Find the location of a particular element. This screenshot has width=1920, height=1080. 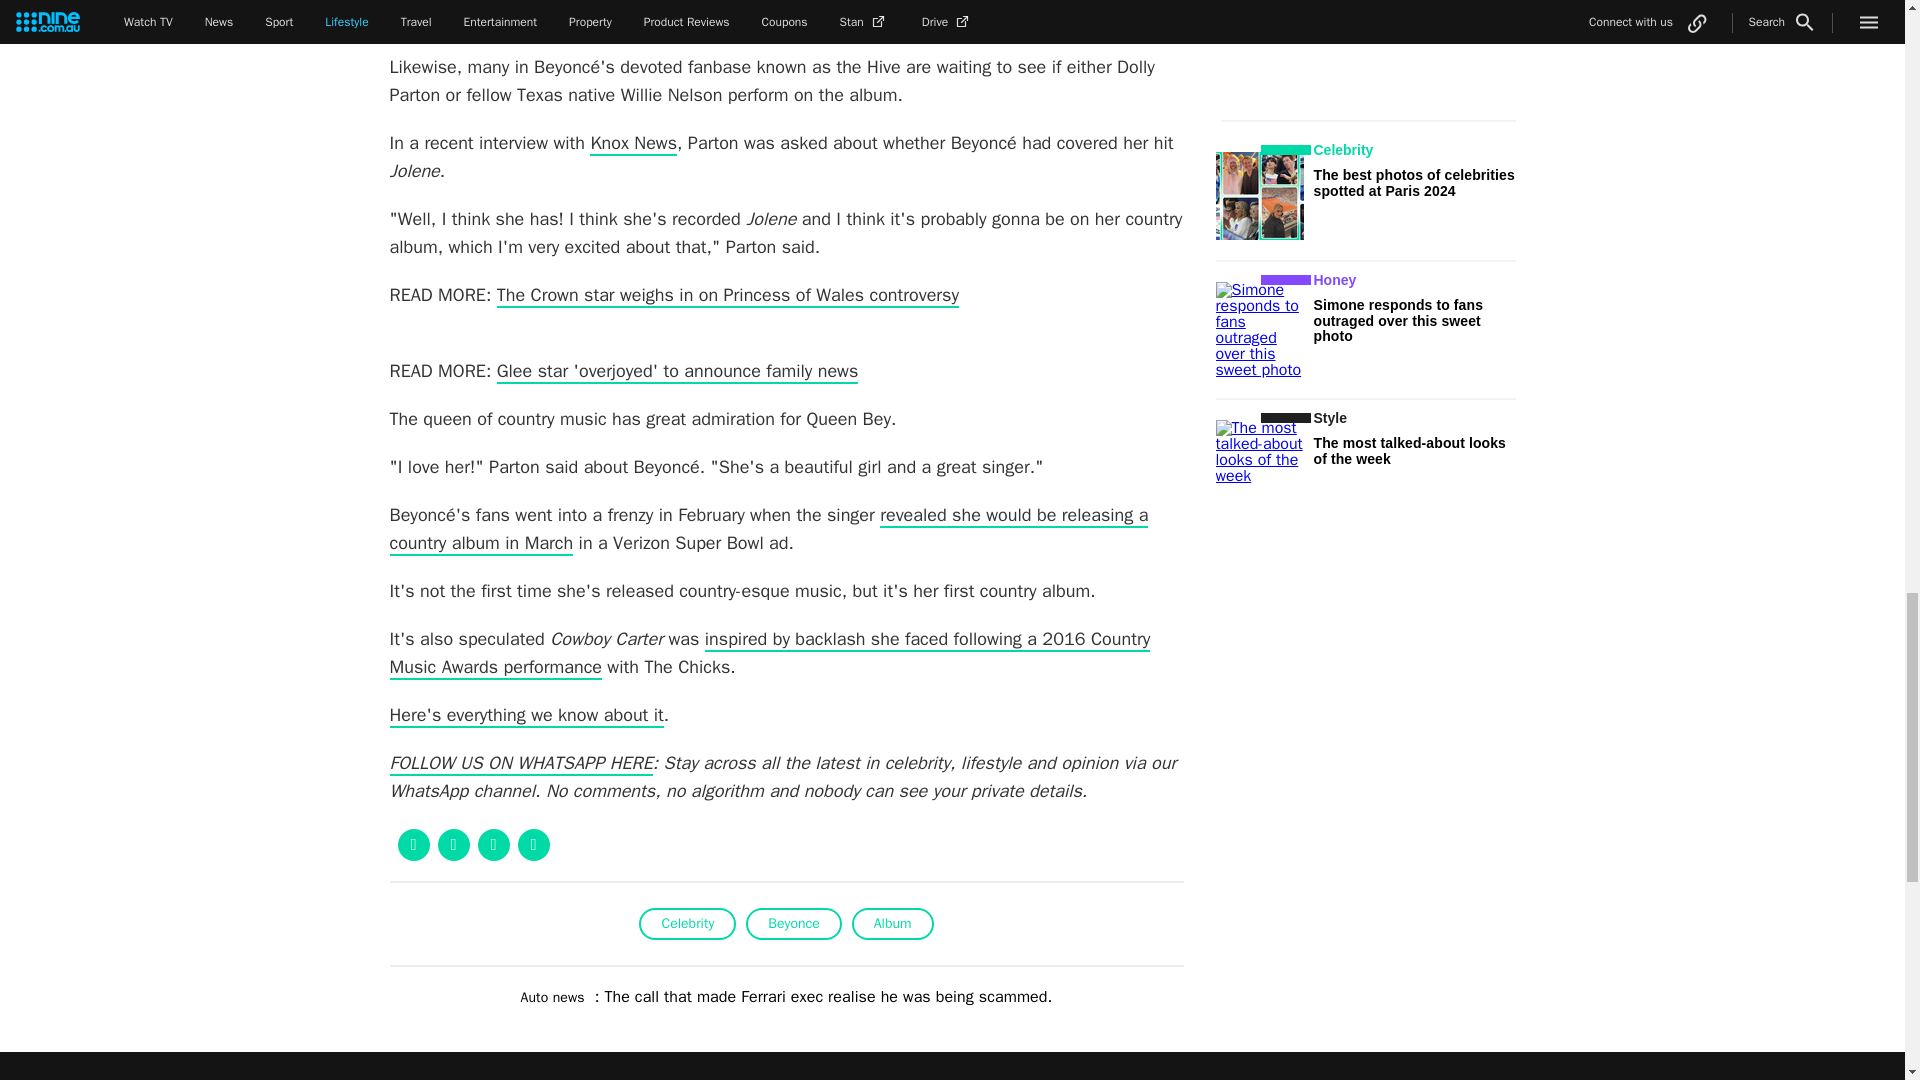

revealed she would be releasing a country album in March is located at coordinates (768, 530).